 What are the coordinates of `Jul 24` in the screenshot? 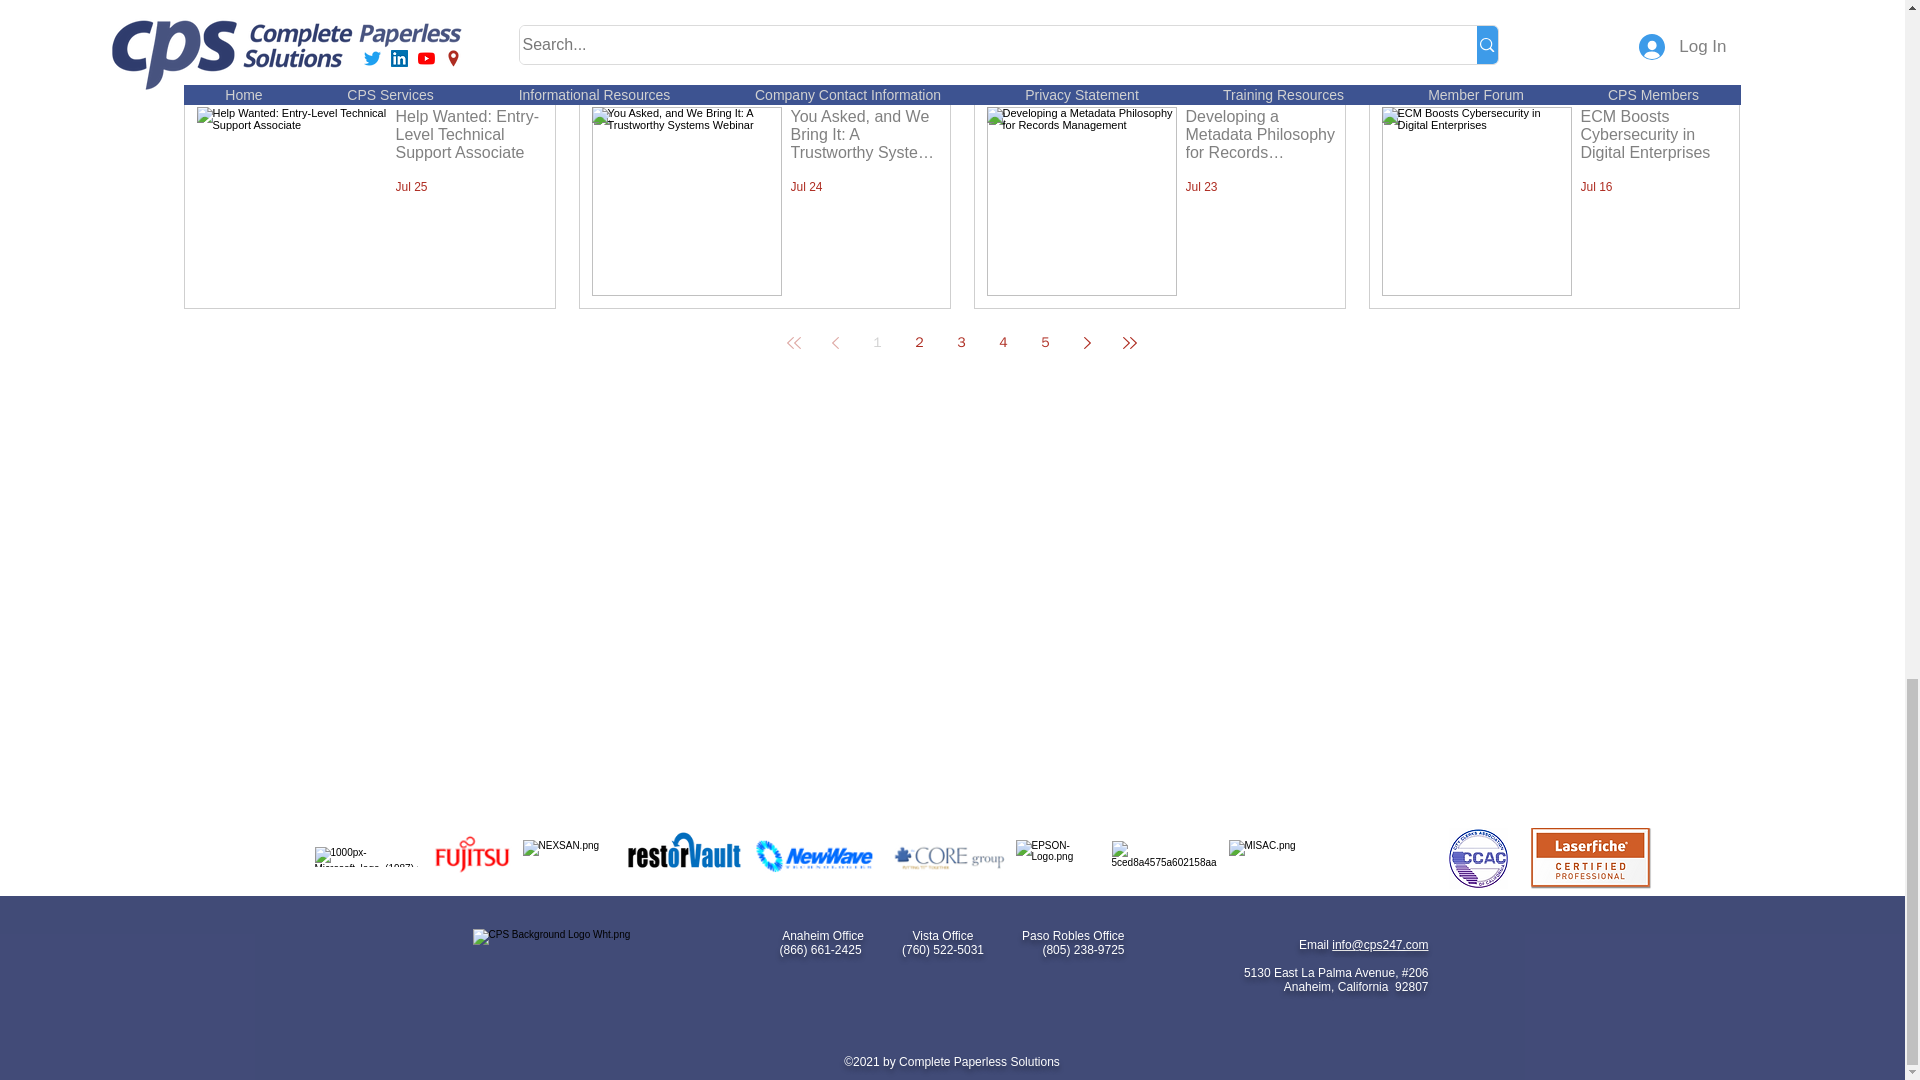 It's located at (805, 187).